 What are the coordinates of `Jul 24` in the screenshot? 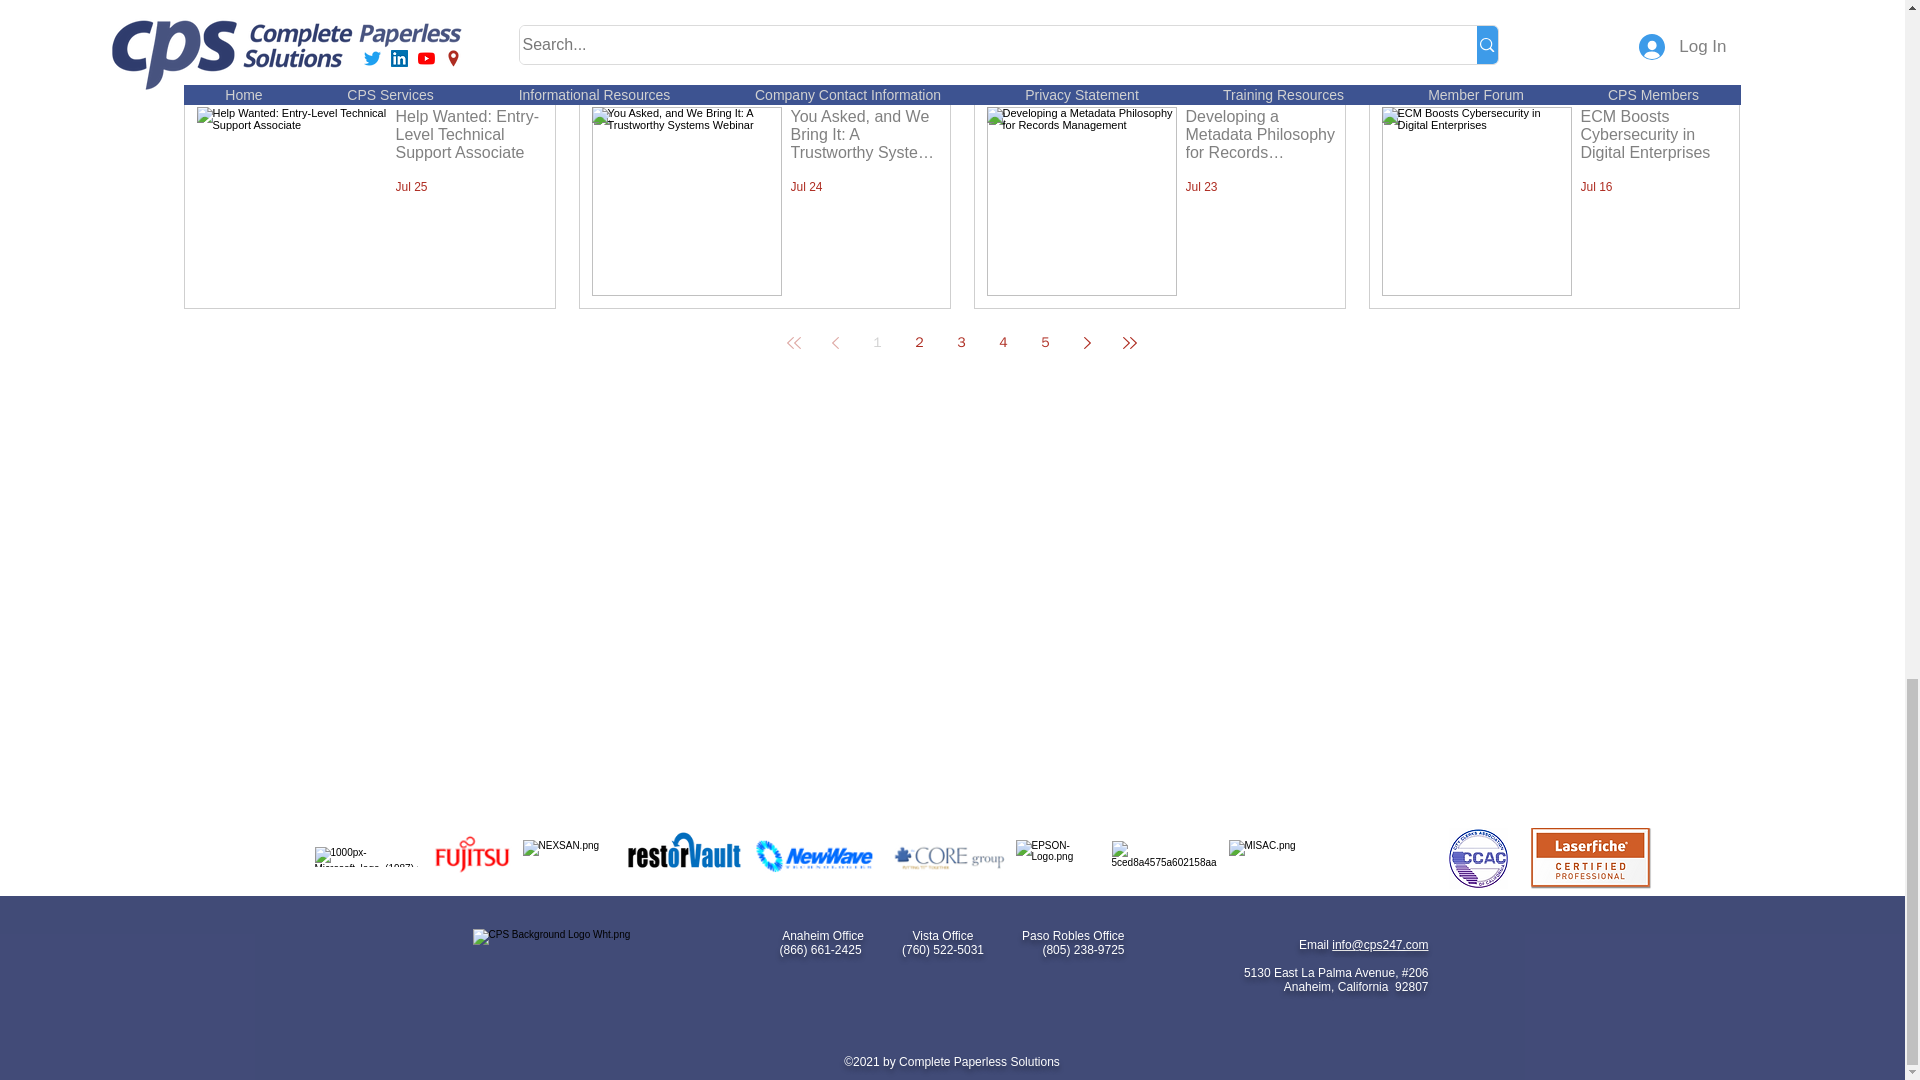 It's located at (805, 187).